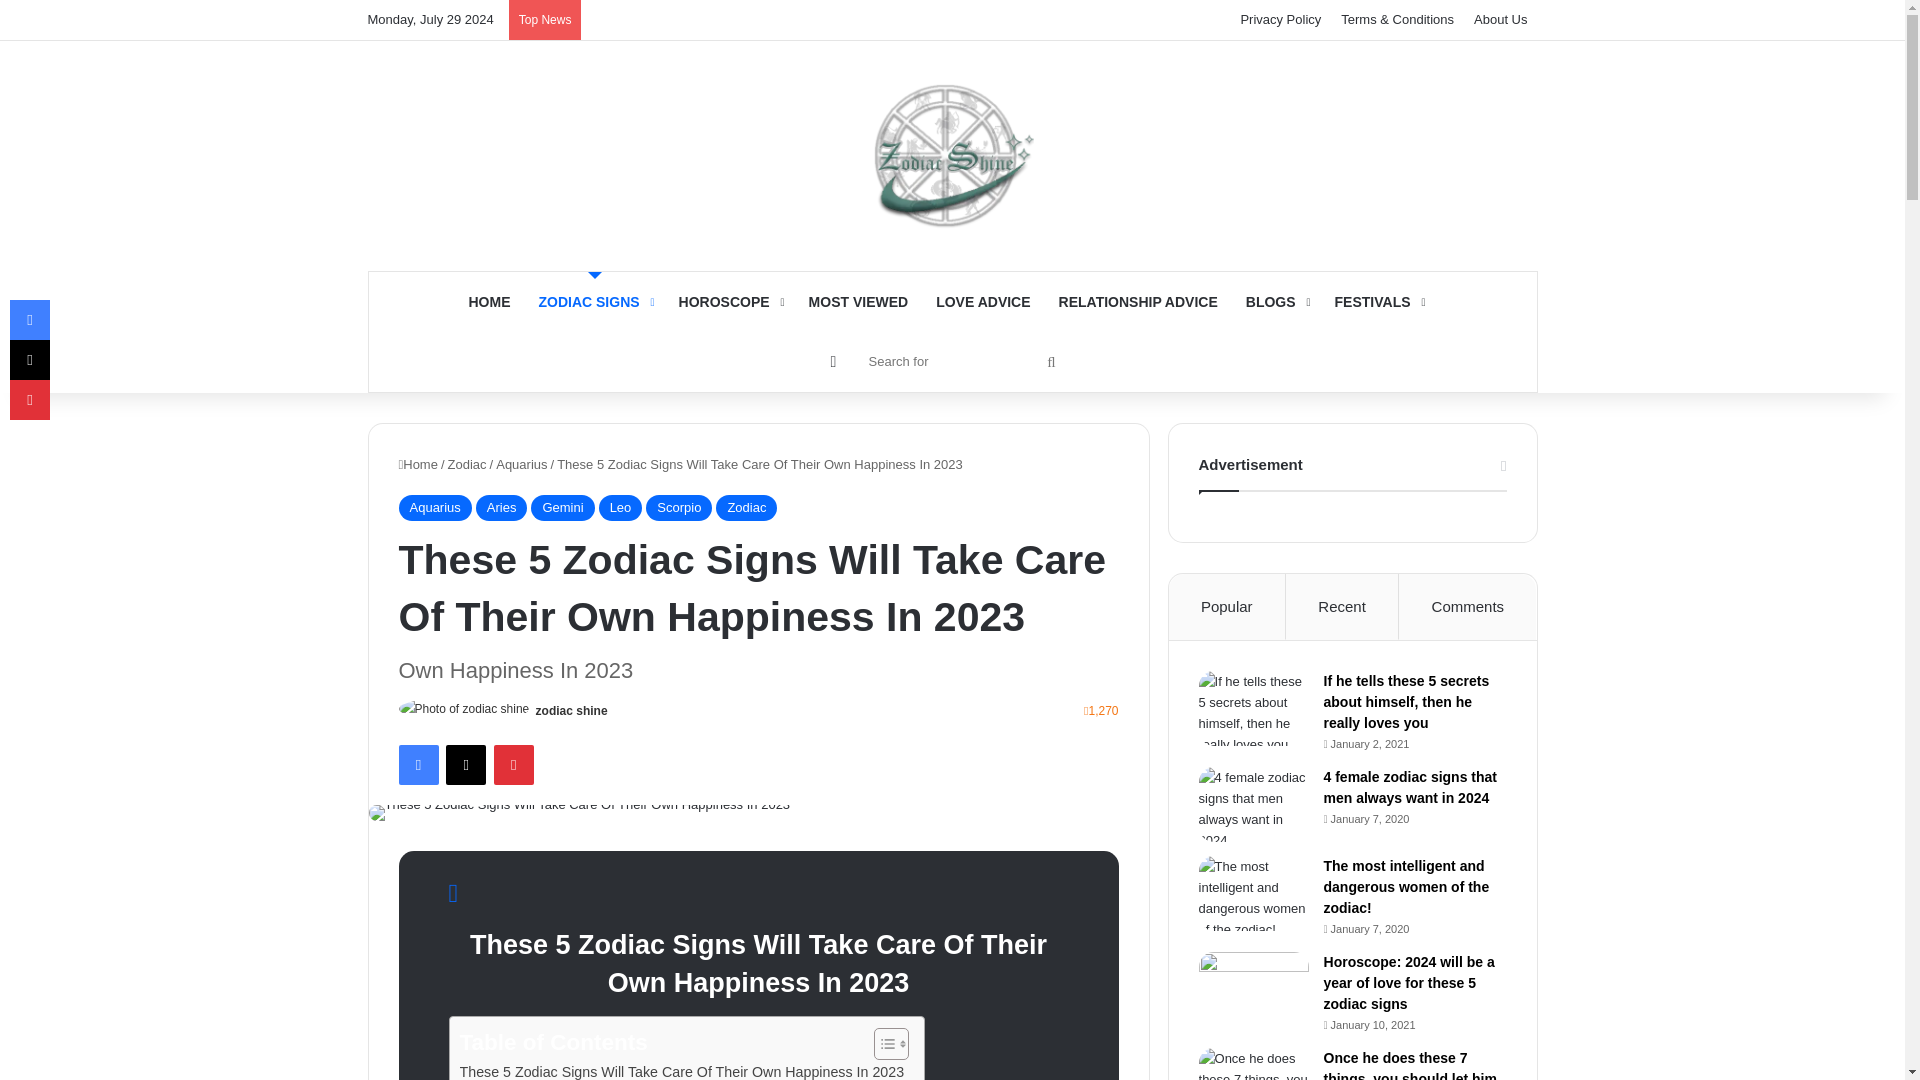 The image size is (1920, 1080). I want to click on BLOGS, so click(1276, 302).